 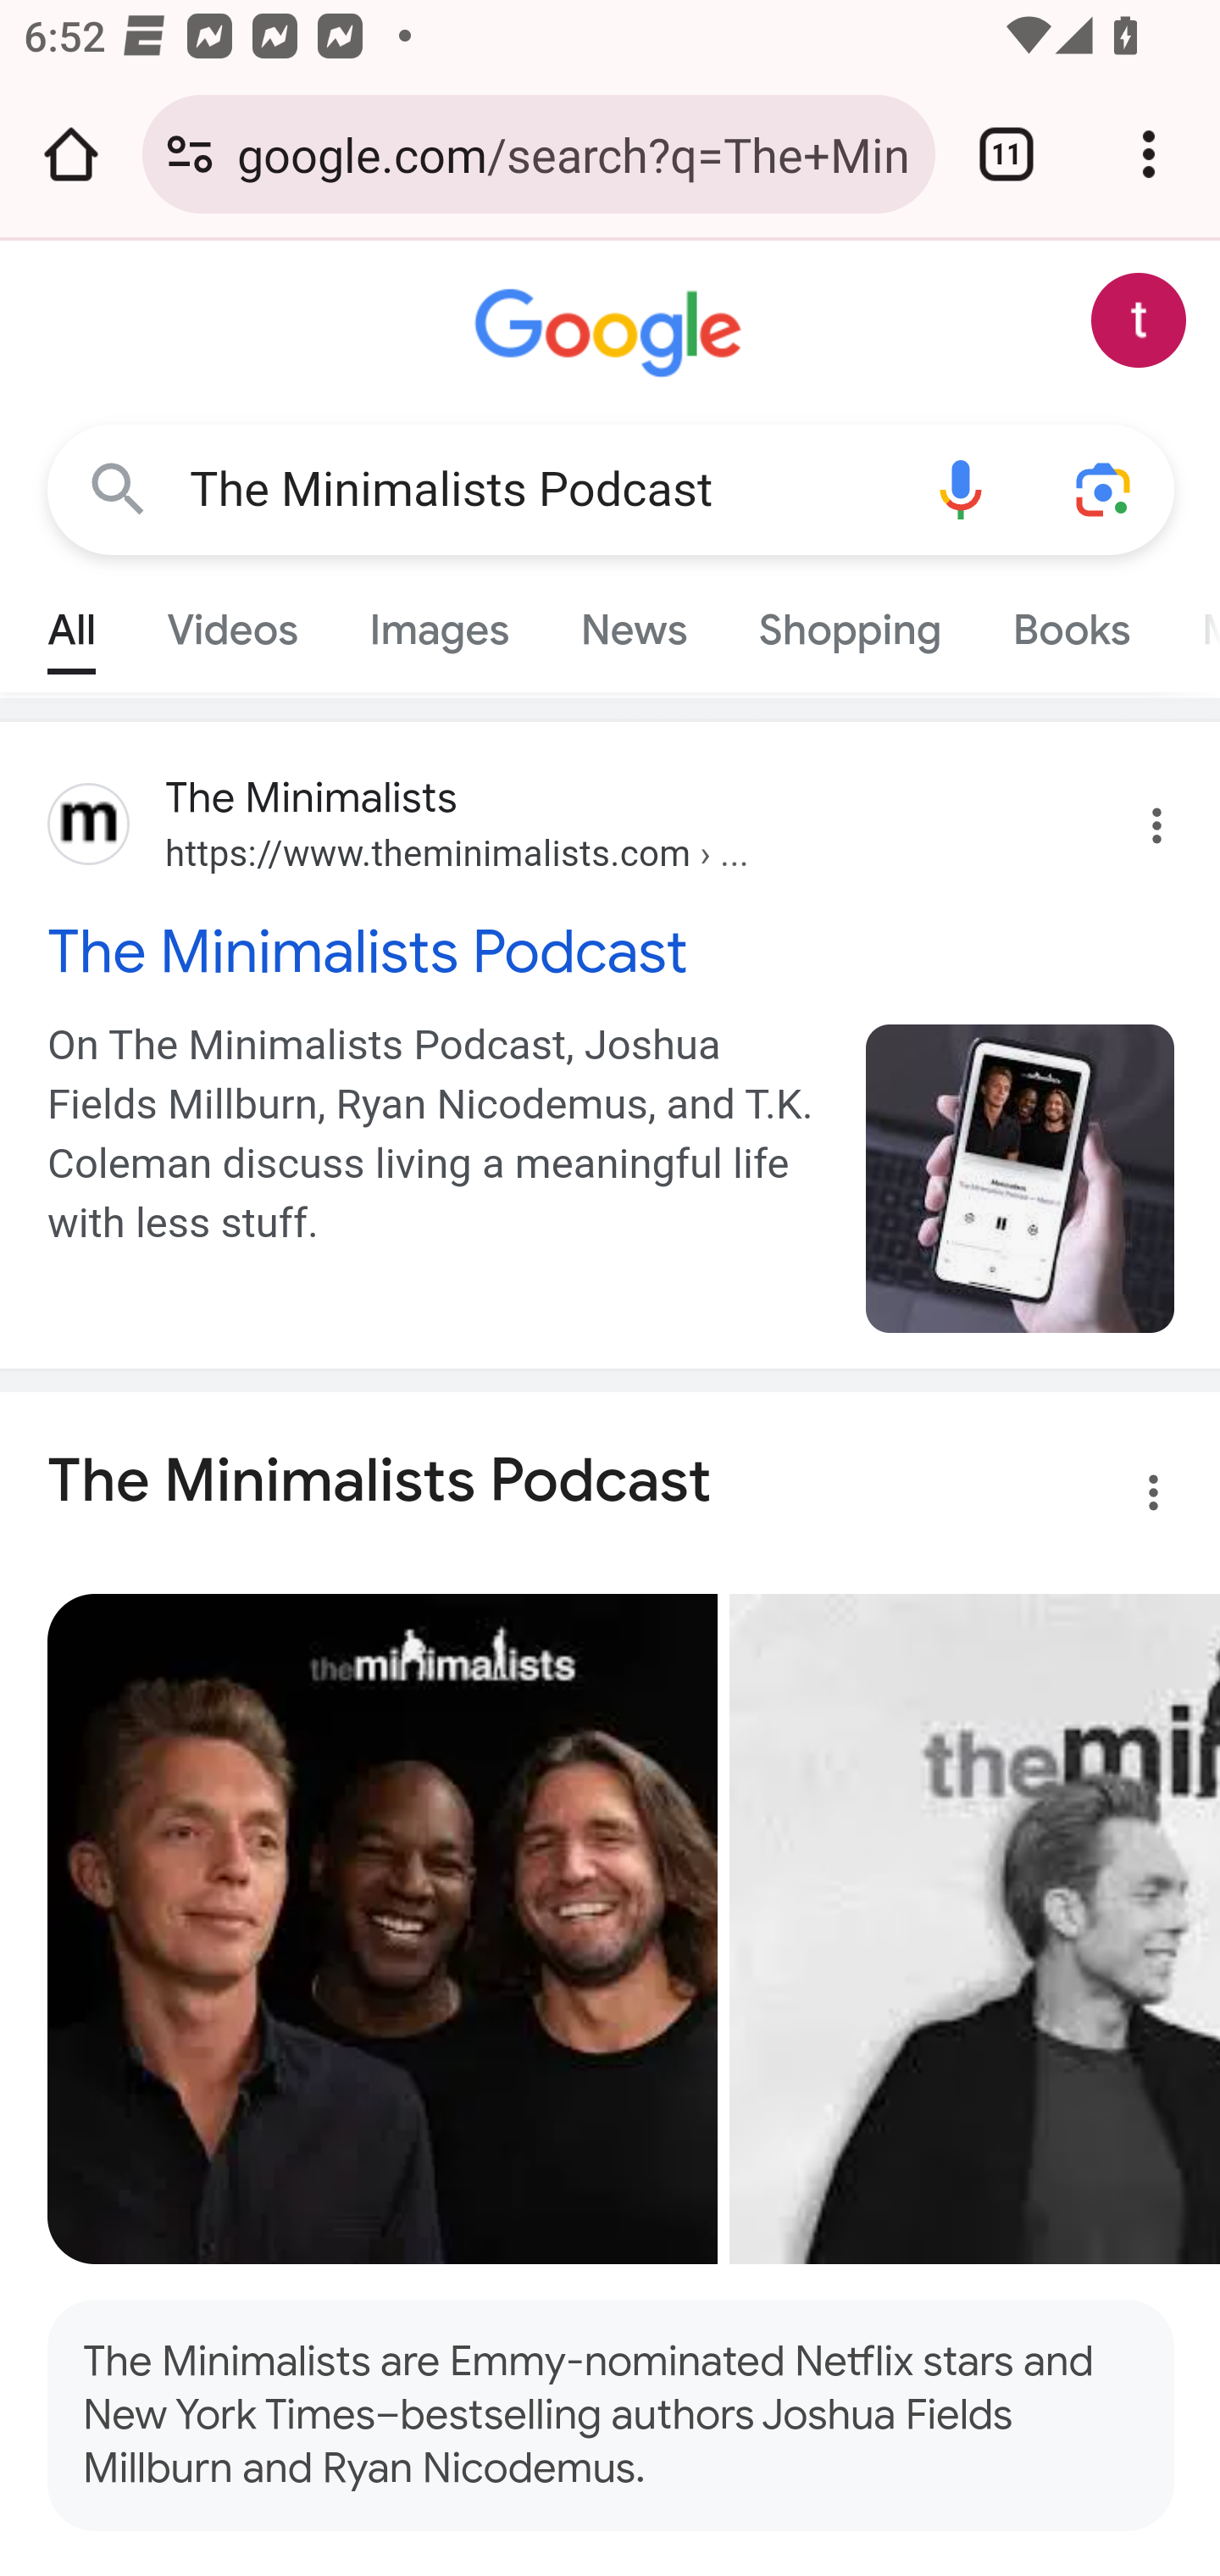 What do you see at coordinates (119, 488) in the screenshot?
I see `Google Search` at bounding box center [119, 488].